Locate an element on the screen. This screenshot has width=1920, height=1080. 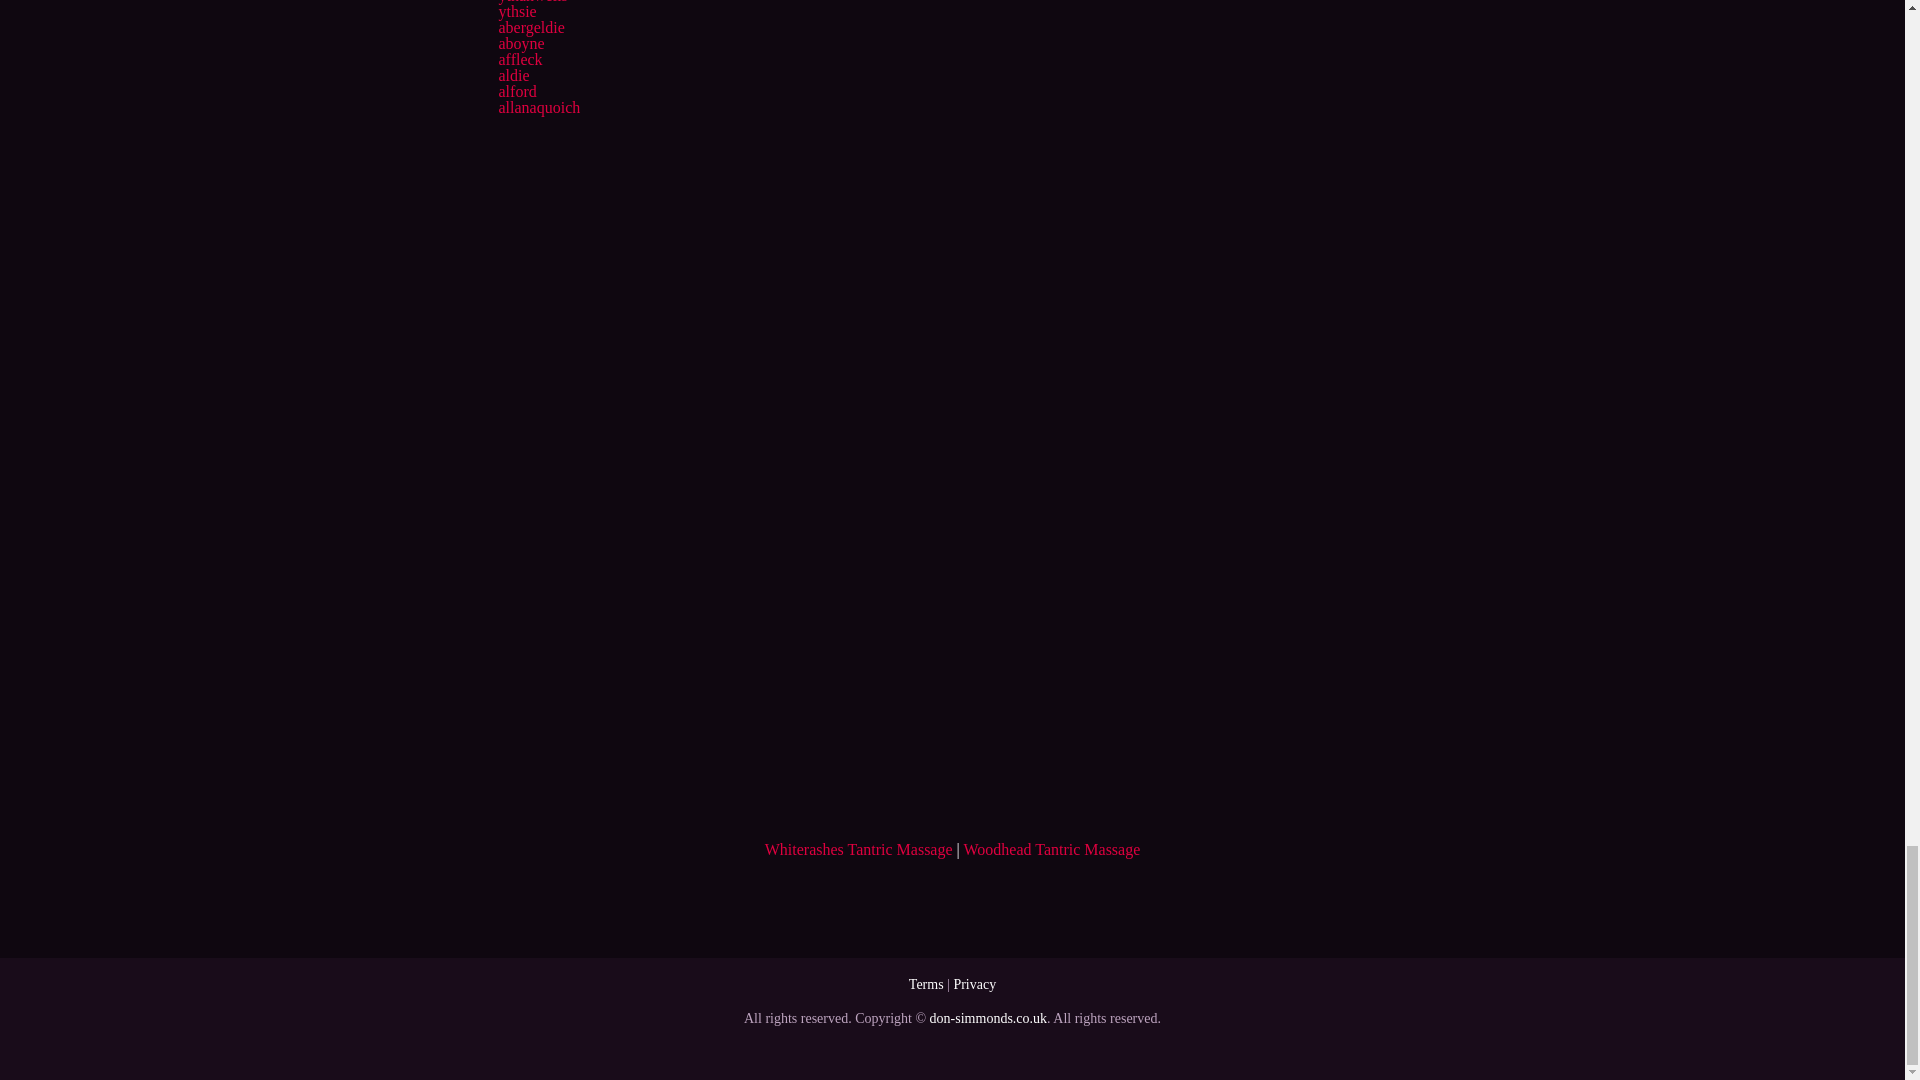
allanaquoich is located at coordinates (538, 107).